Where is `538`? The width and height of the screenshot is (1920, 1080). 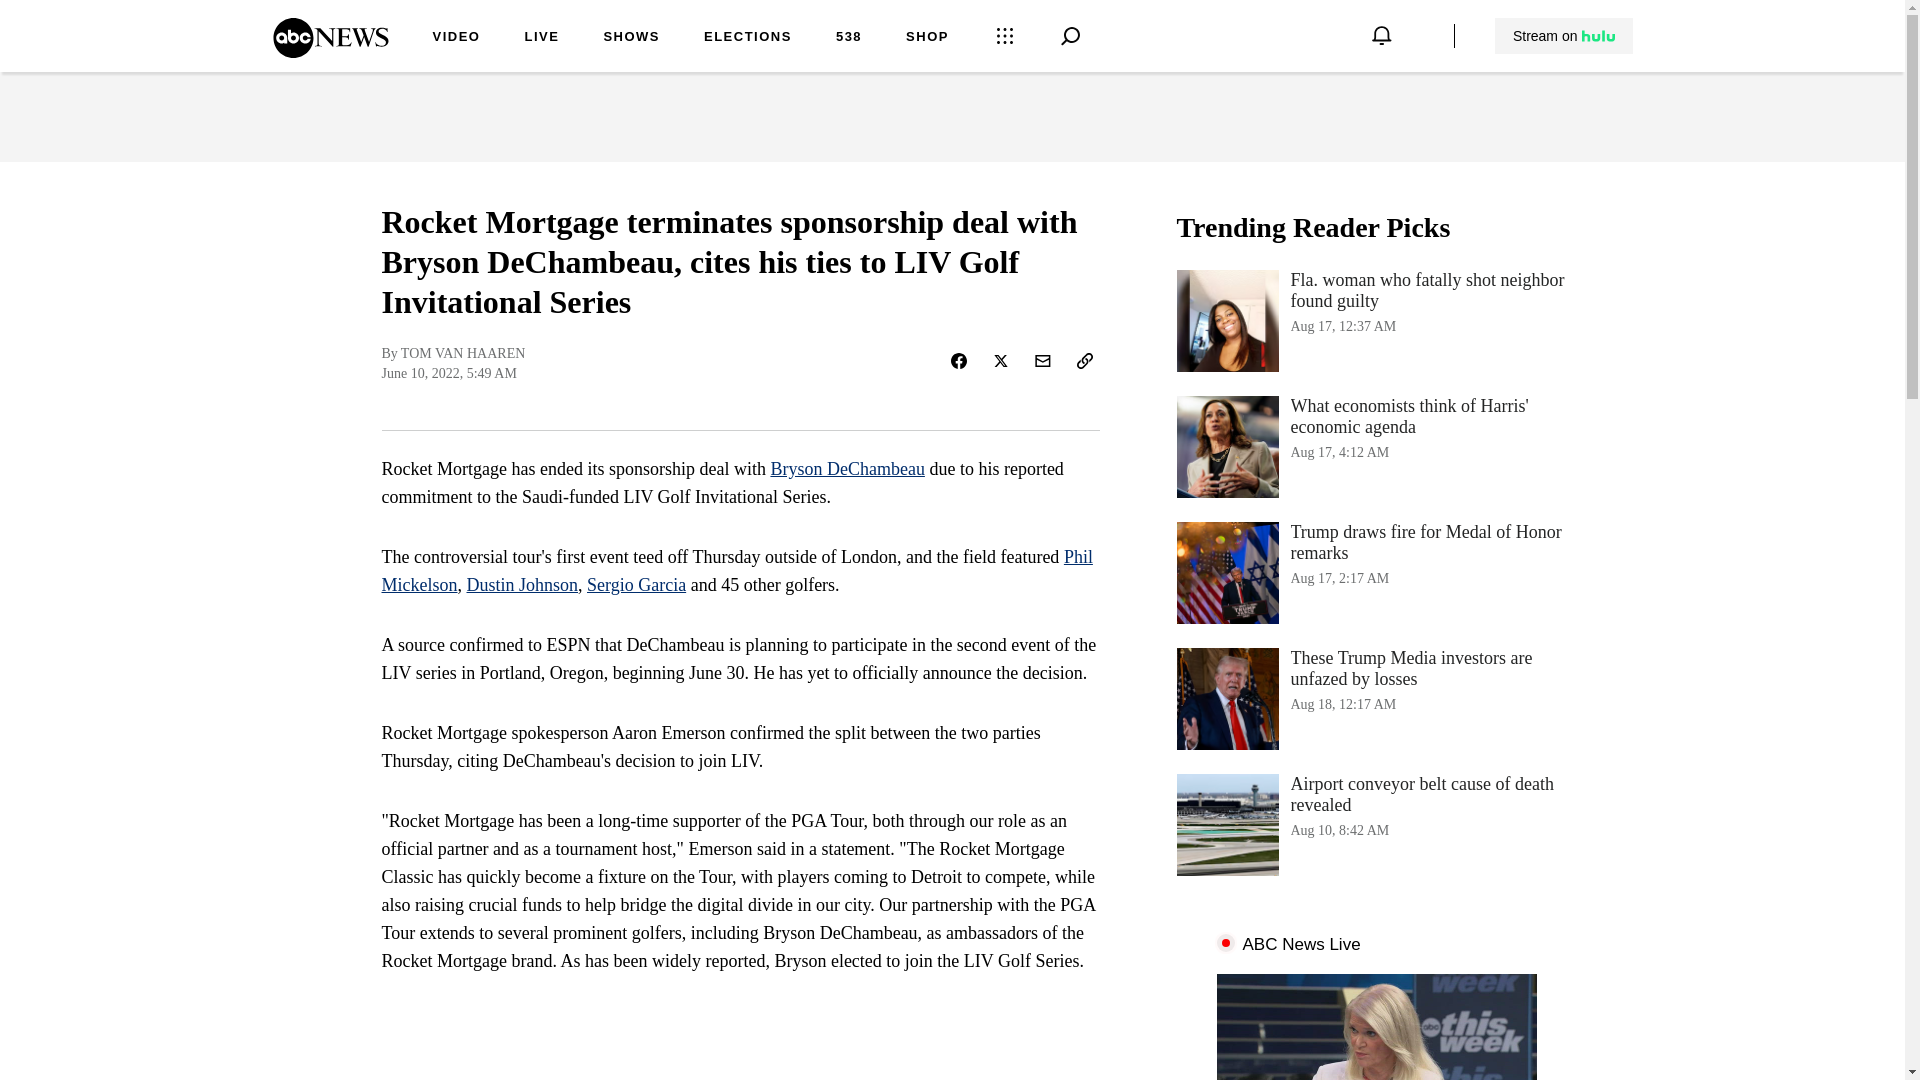 538 is located at coordinates (848, 38).